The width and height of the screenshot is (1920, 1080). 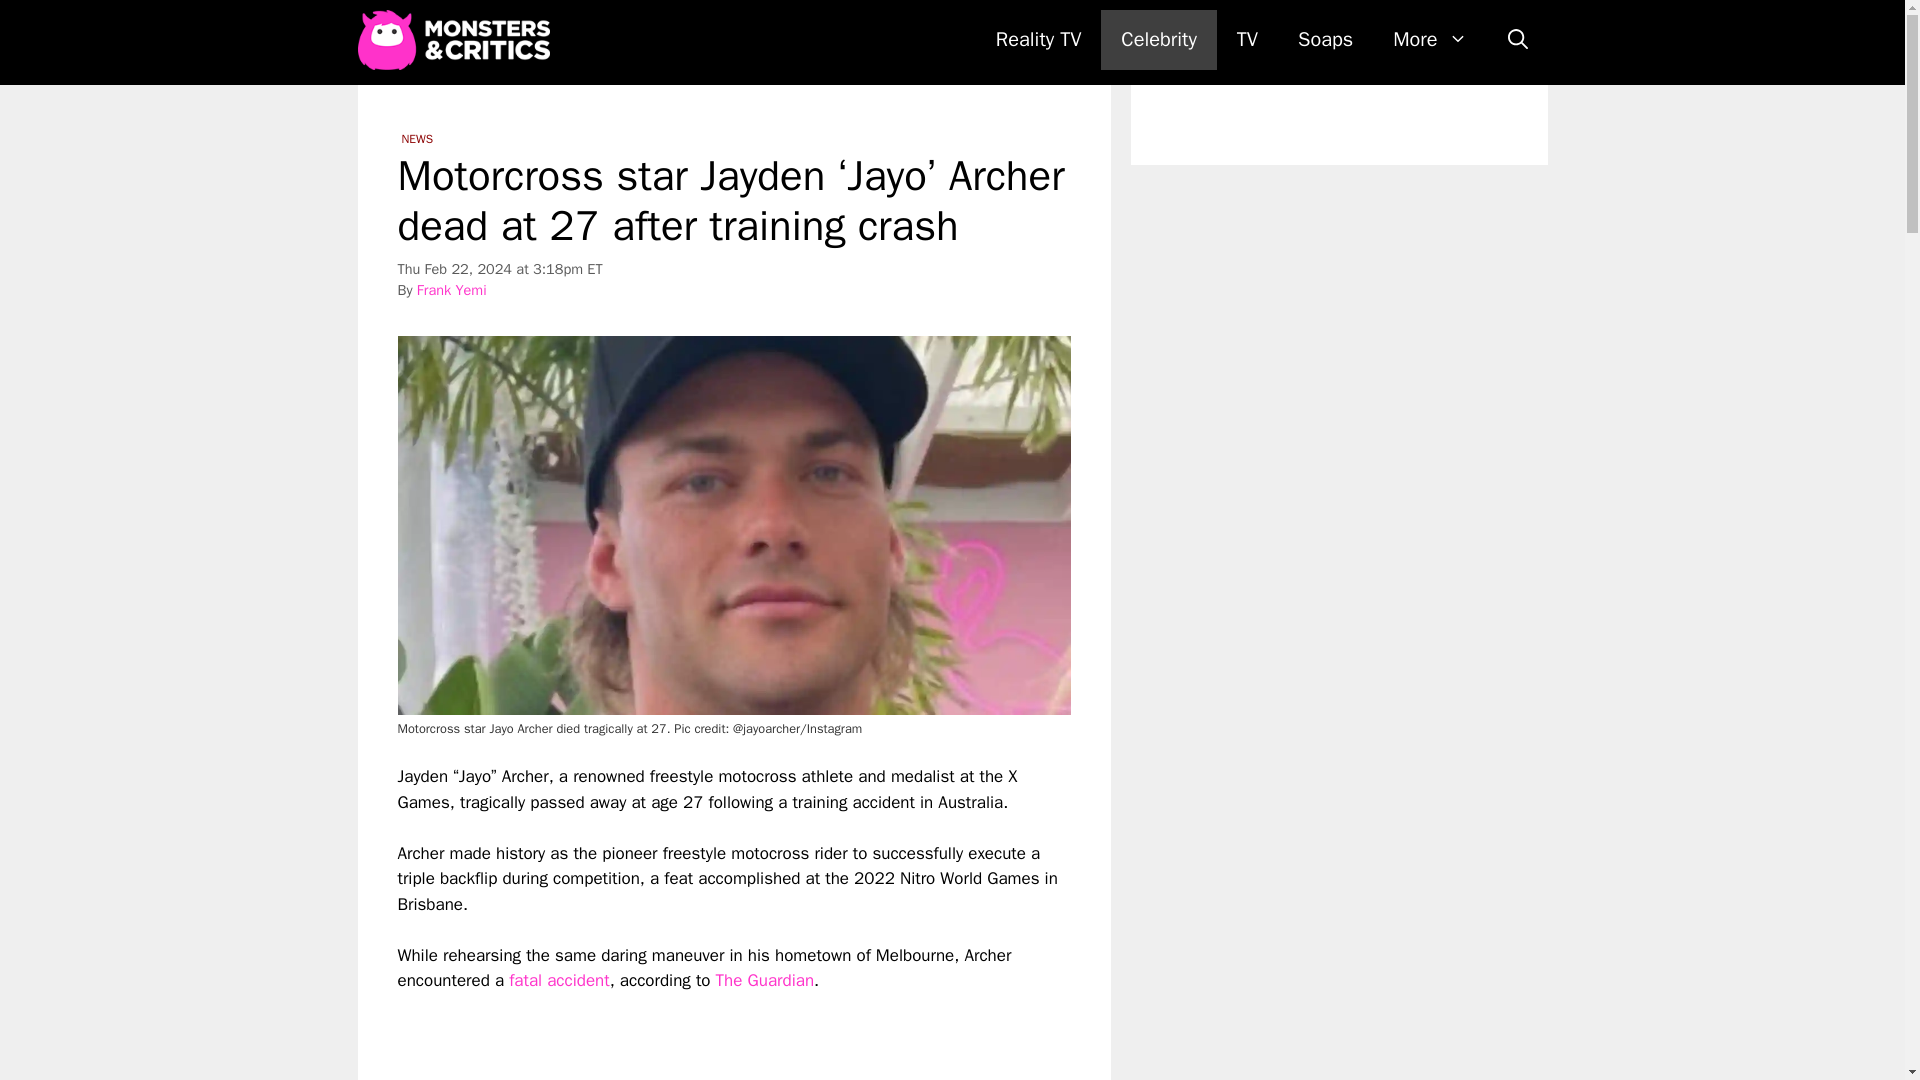 I want to click on YouTube video player, so click(x=678, y=1036).